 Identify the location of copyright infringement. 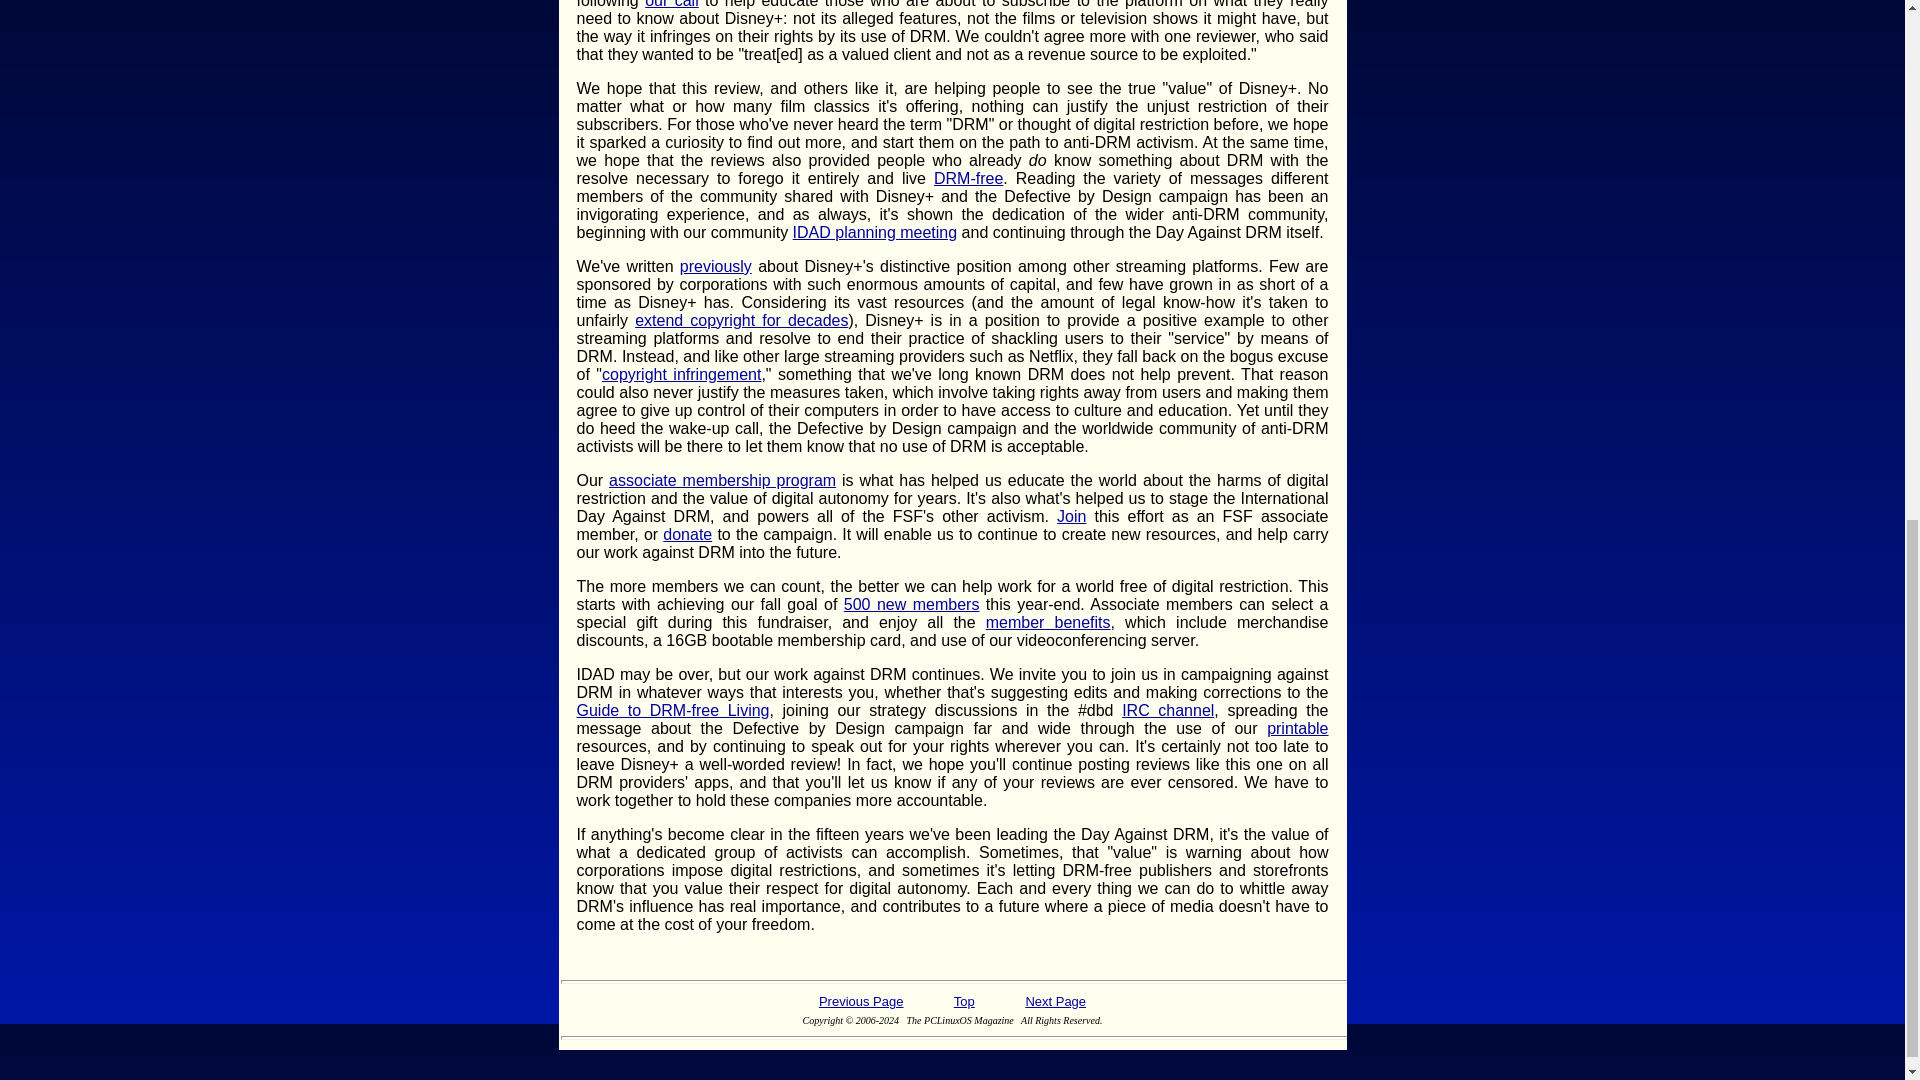
(681, 374).